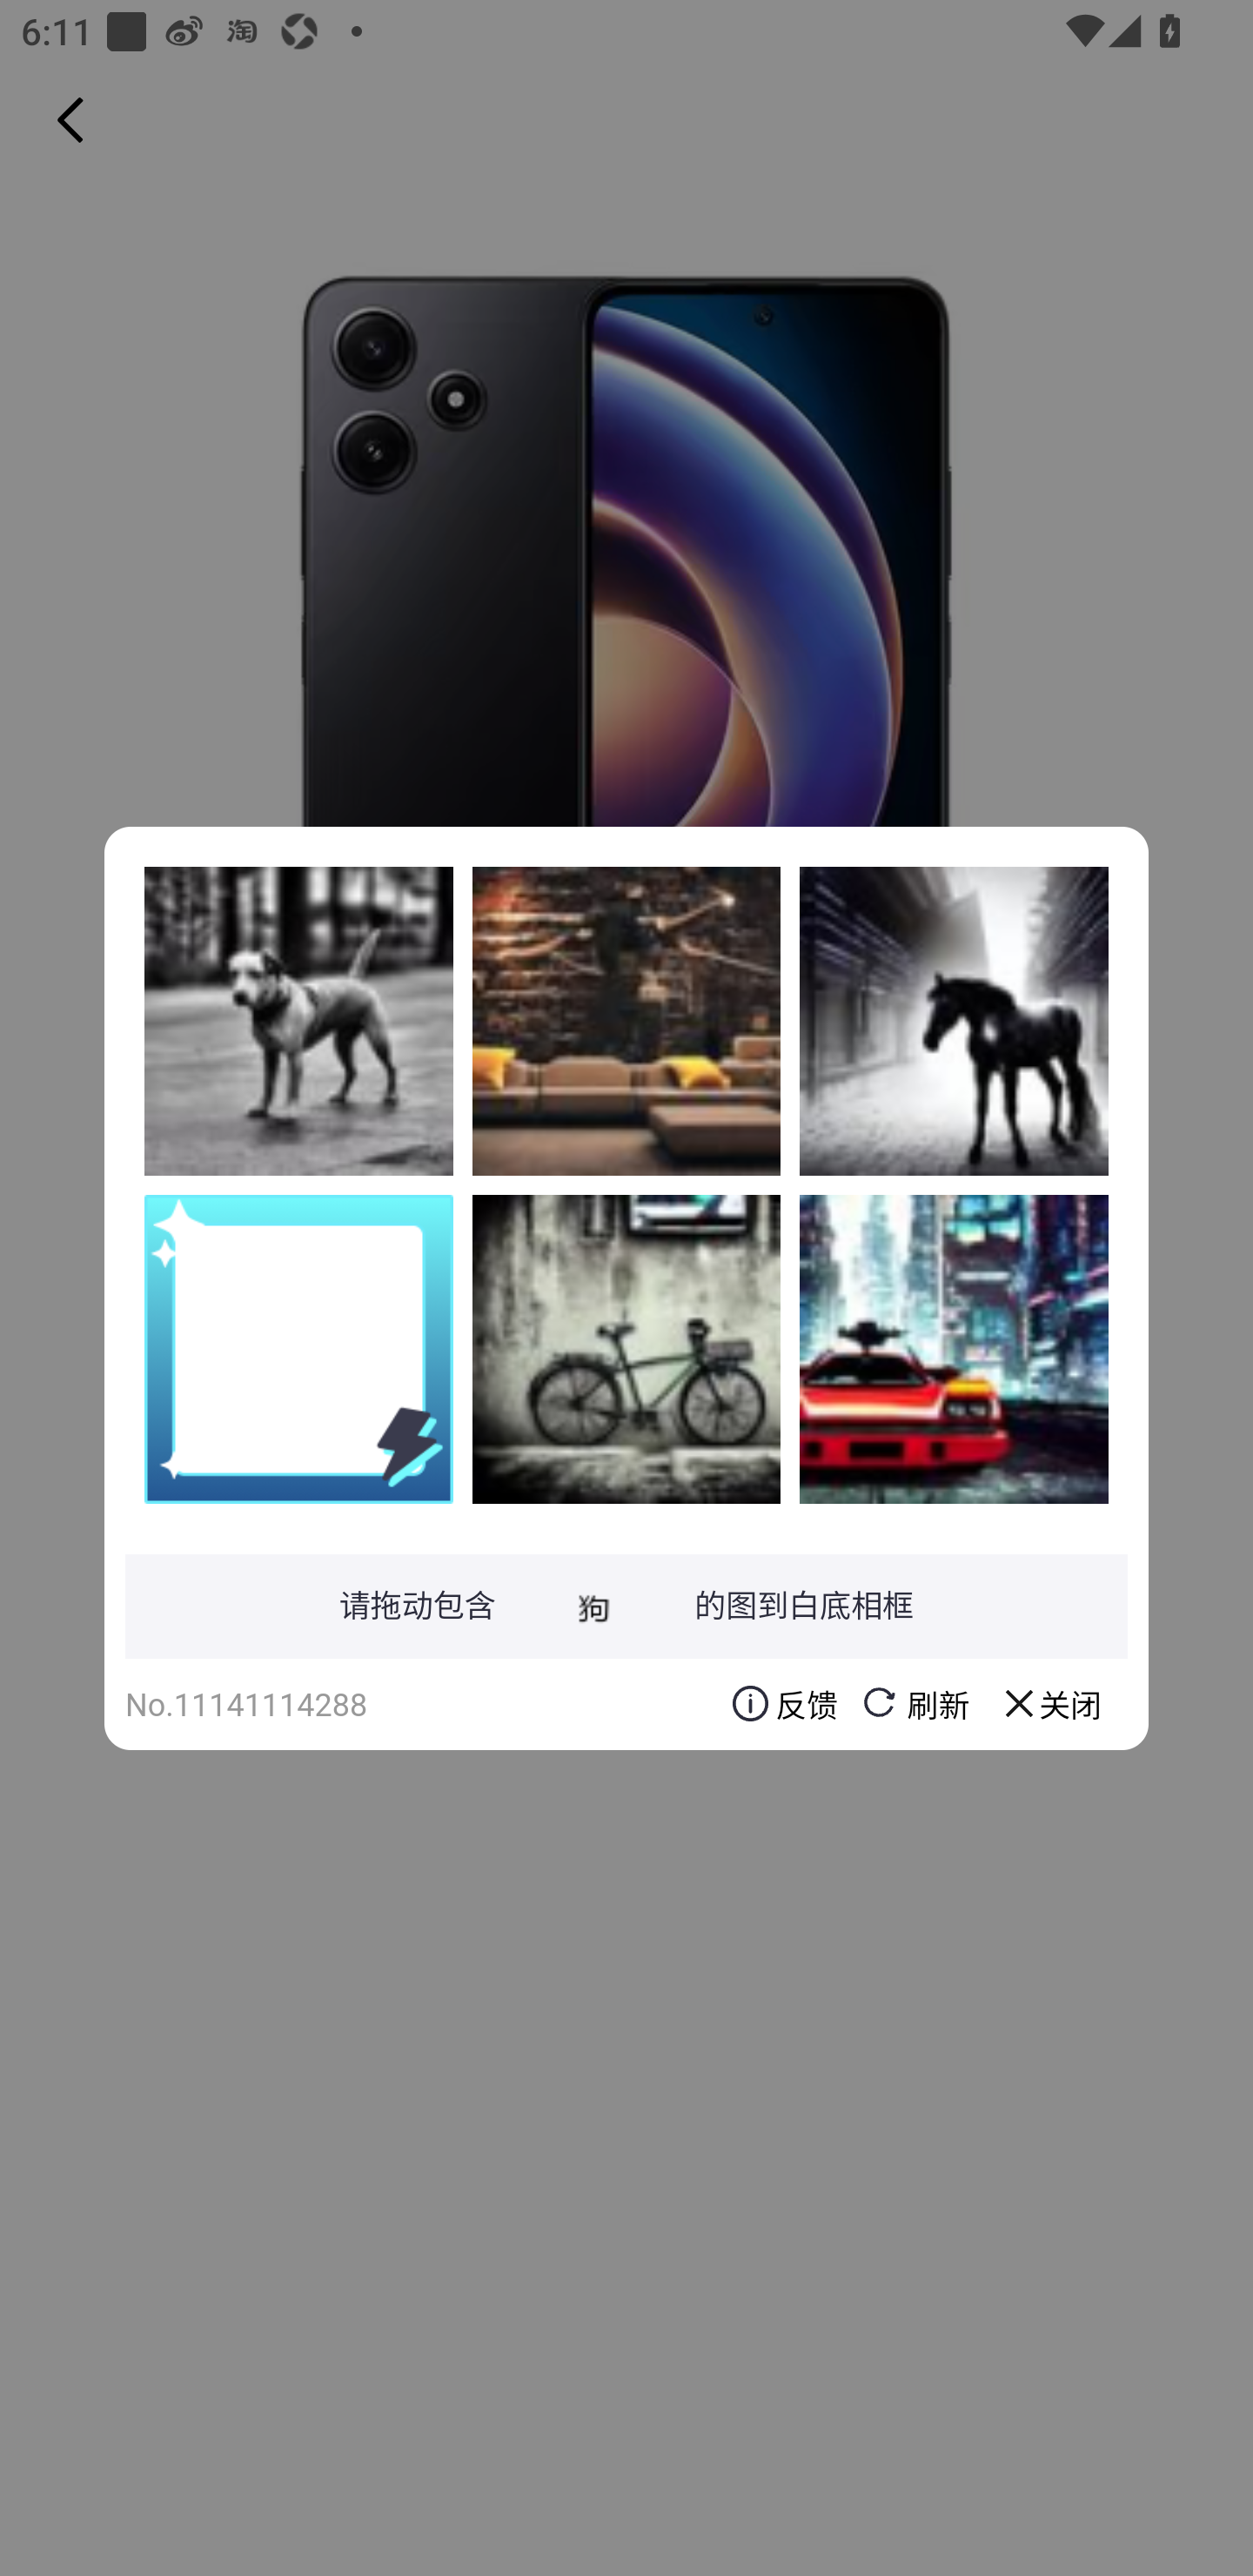 This screenshot has height=2576, width=1253. What do you see at coordinates (626, 1021) in the screenshot?
I see `BSEUA5ZSYRW4ja2QMpSEPSom2oyxL21lScu` at bounding box center [626, 1021].